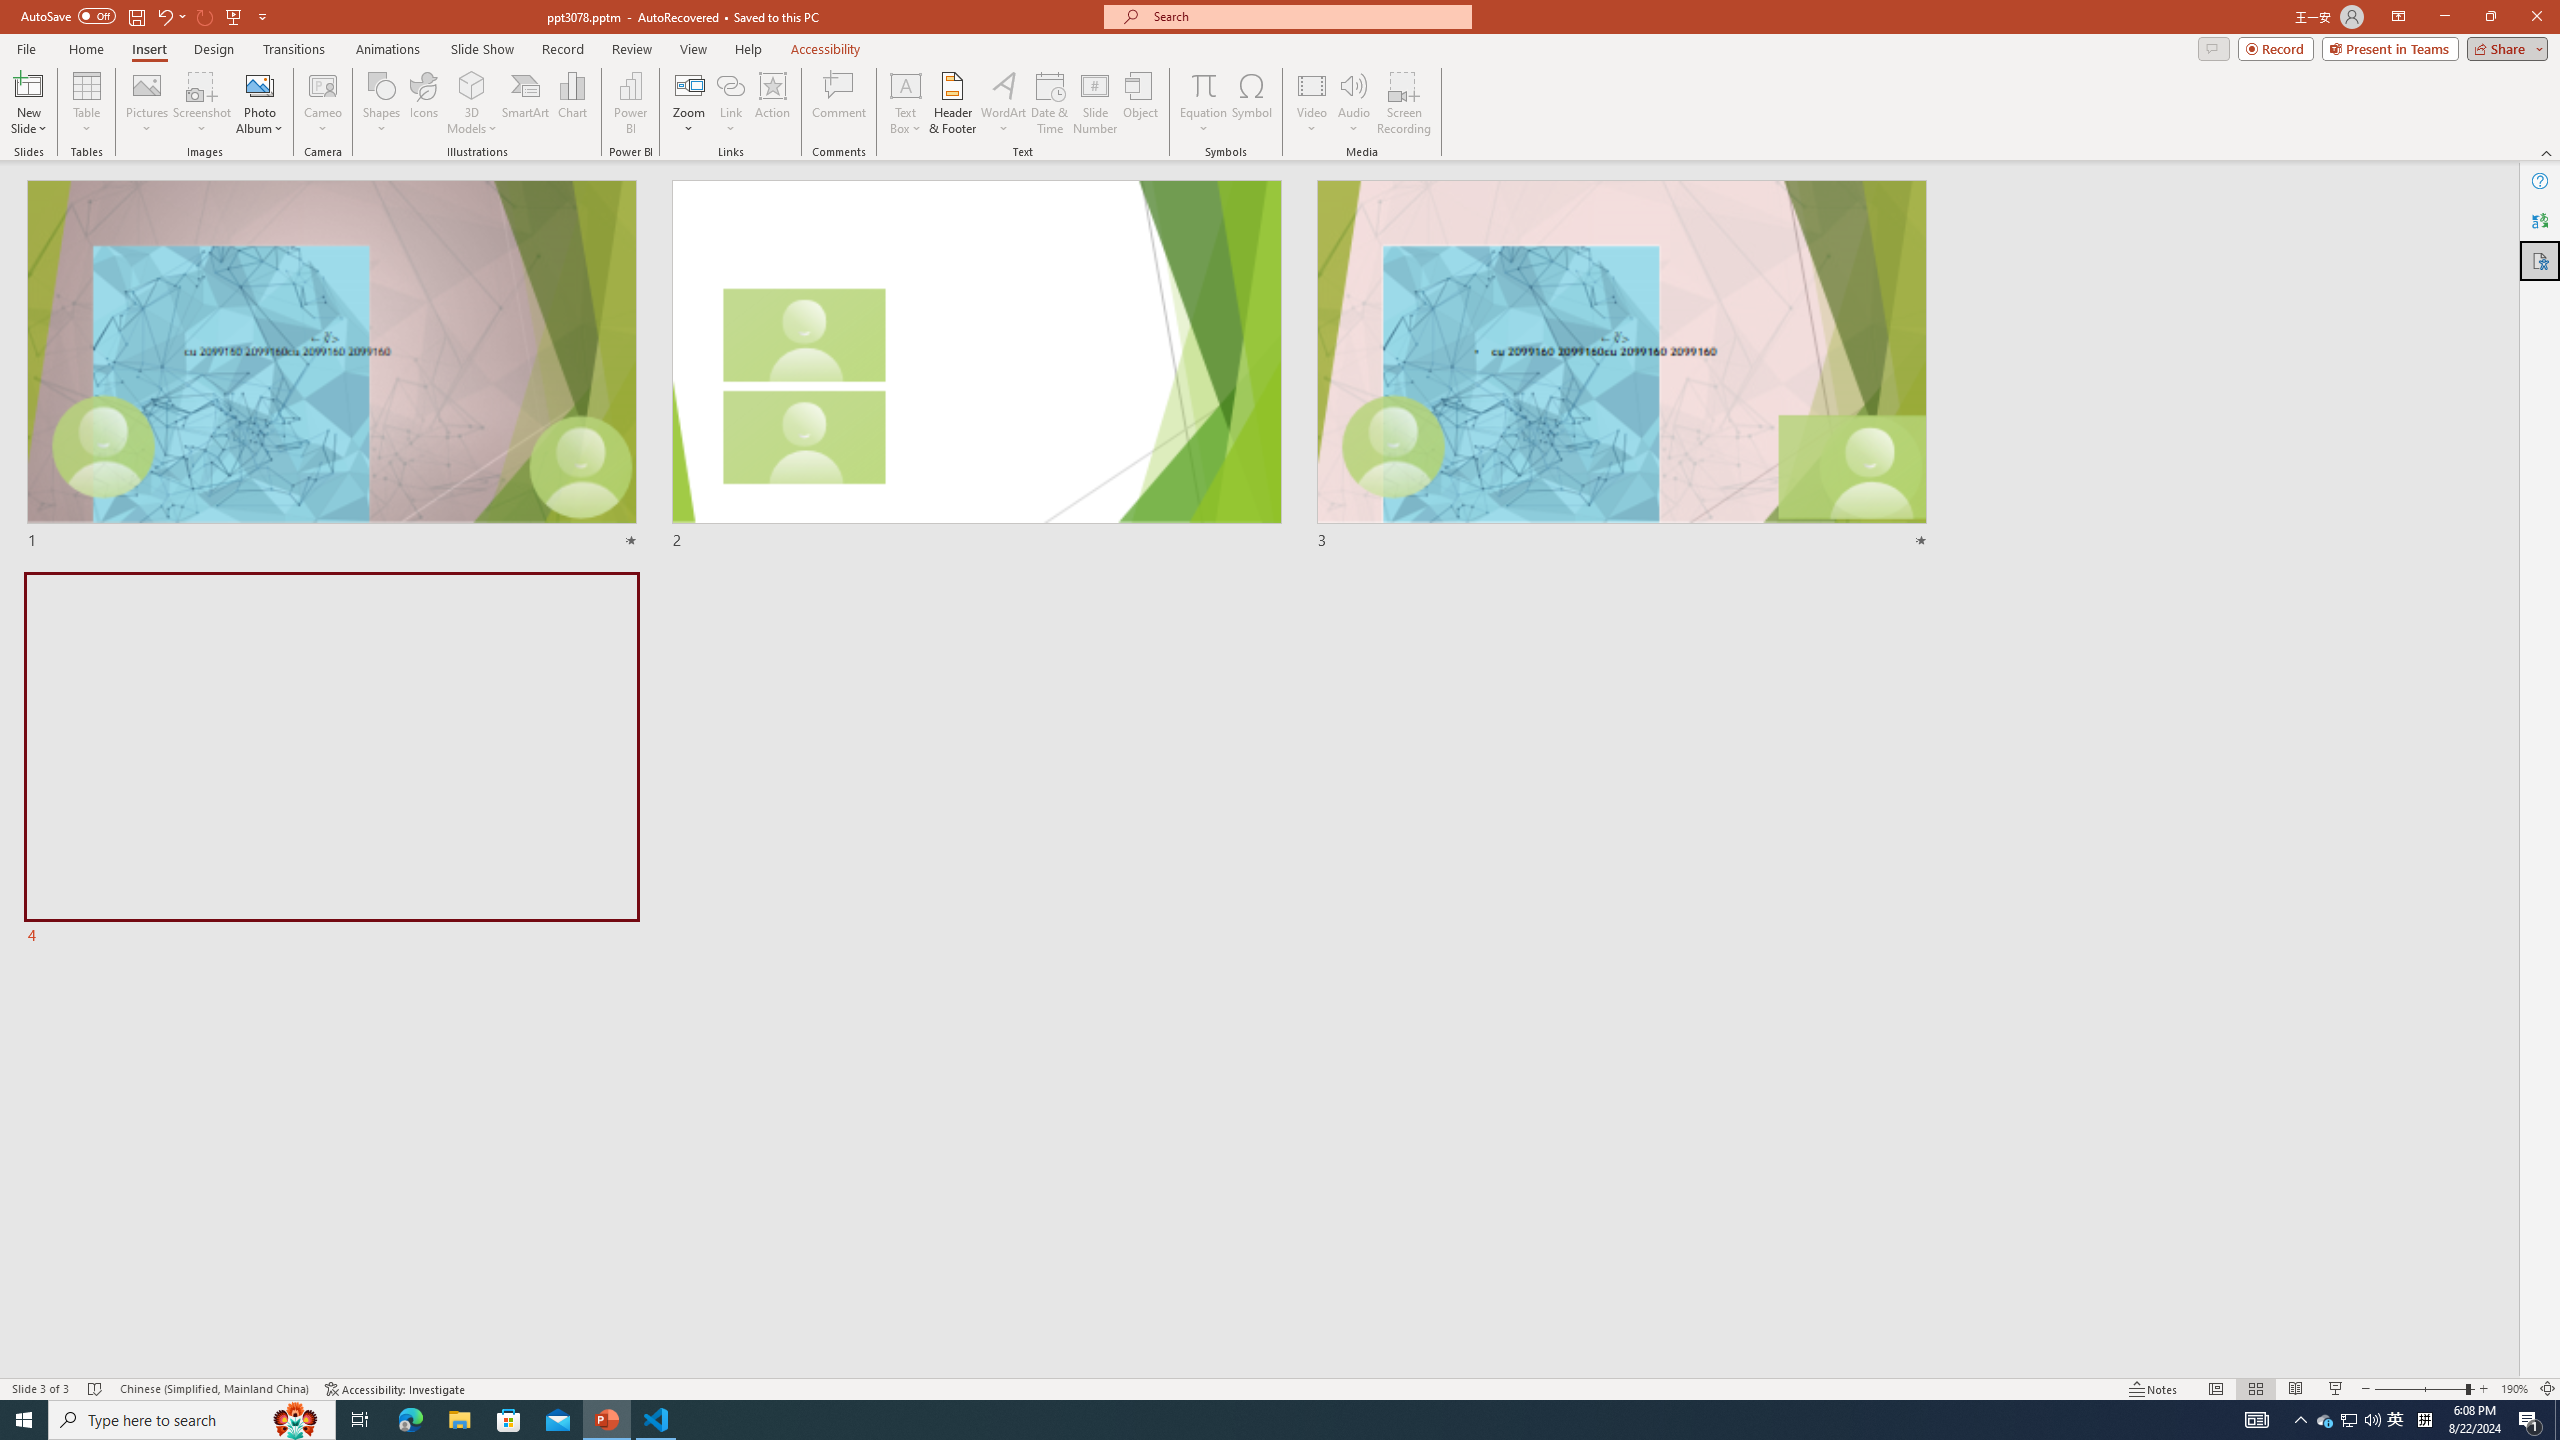 This screenshot has height=1440, width=2560. I want to click on Draw Horizontal Text Box, so click(906, 85).